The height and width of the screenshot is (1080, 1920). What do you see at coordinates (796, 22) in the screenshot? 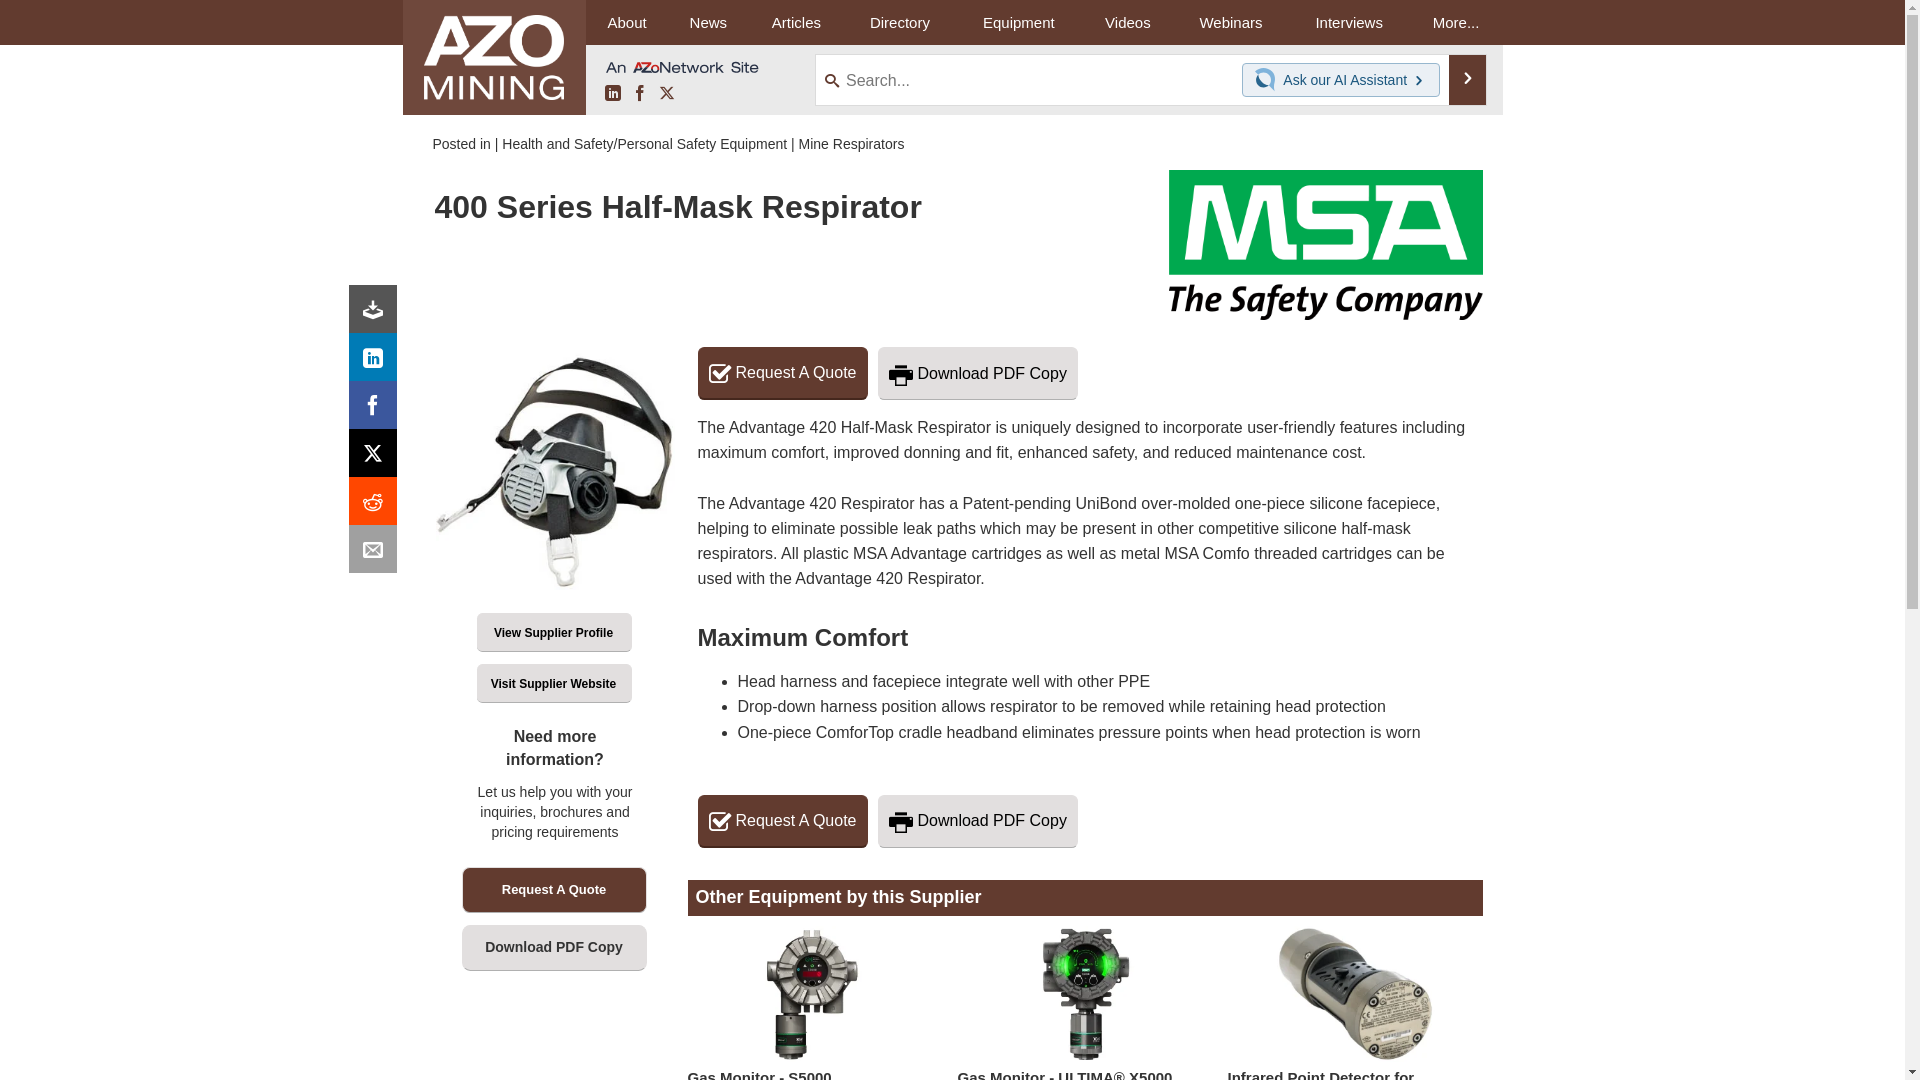
I see `Articles` at bounding box center [796, 22].